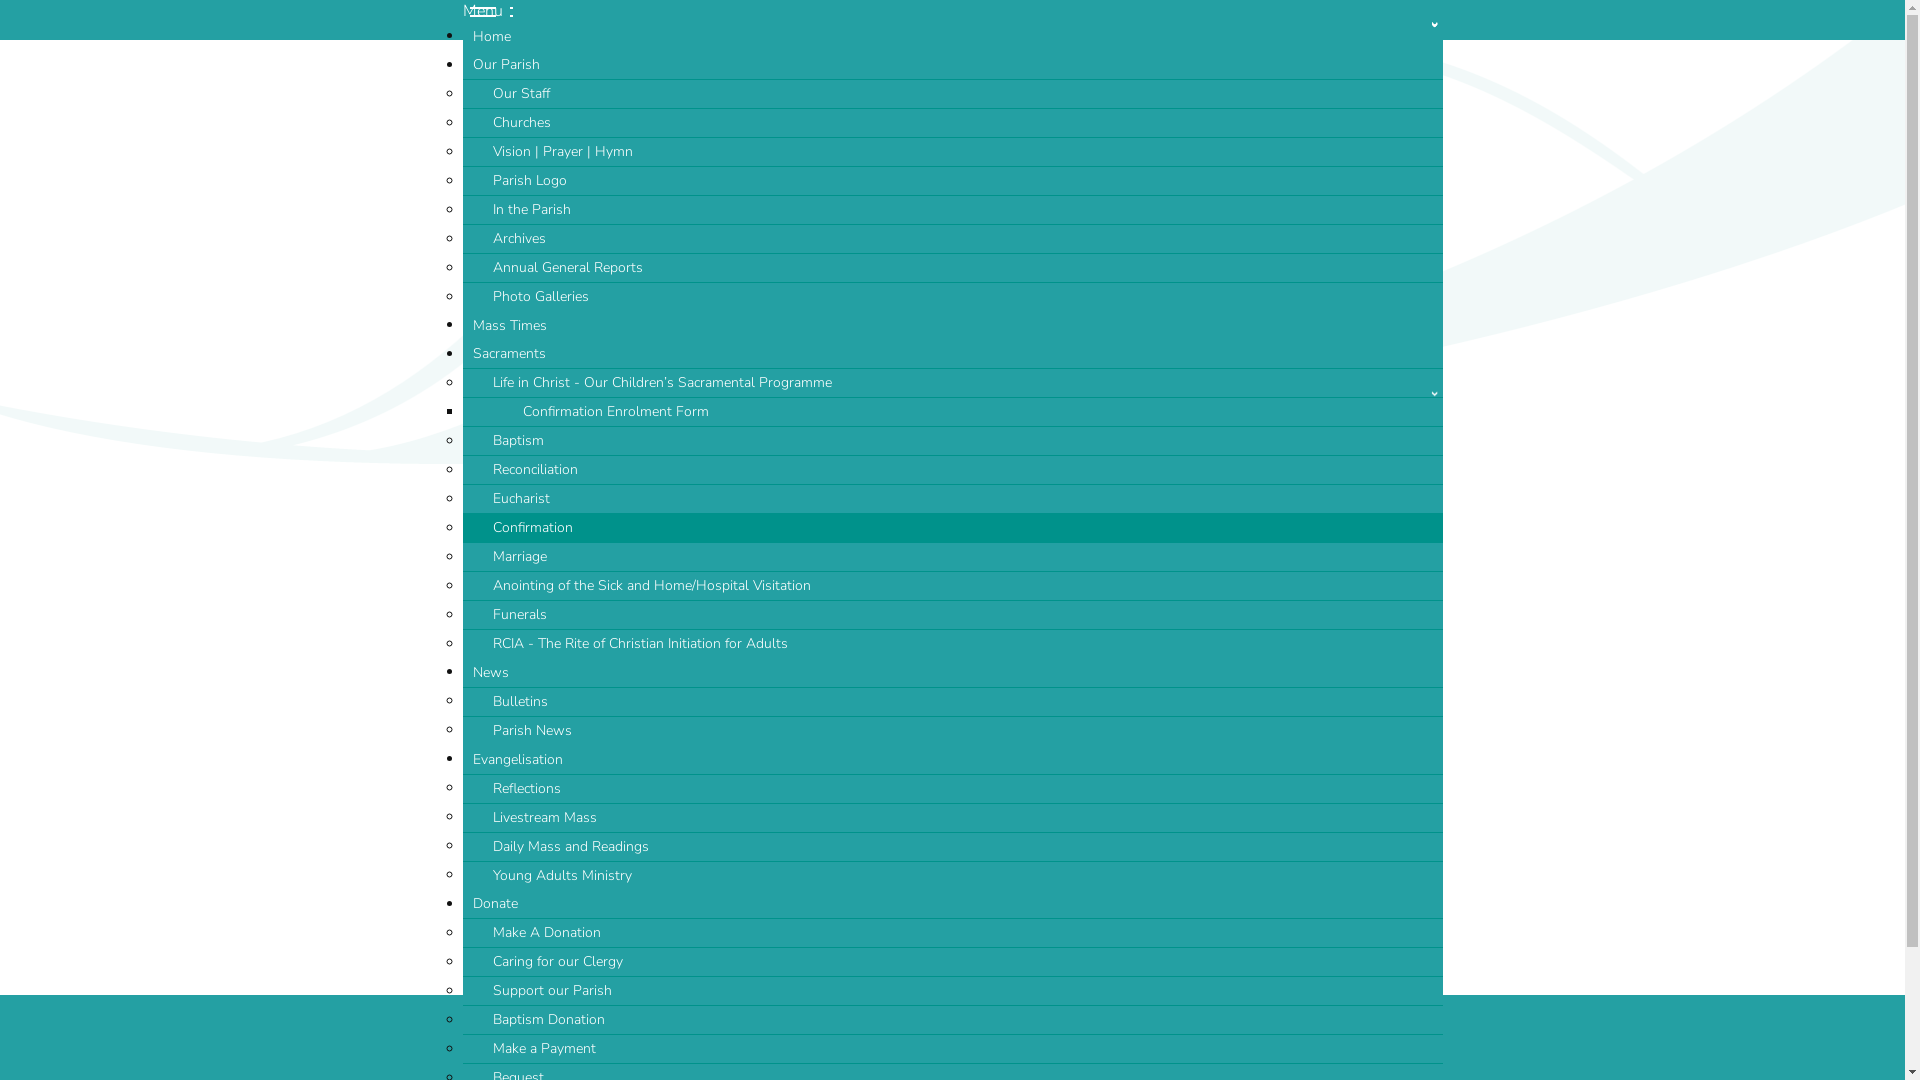  I want to click on Email, so click(1375, 614).